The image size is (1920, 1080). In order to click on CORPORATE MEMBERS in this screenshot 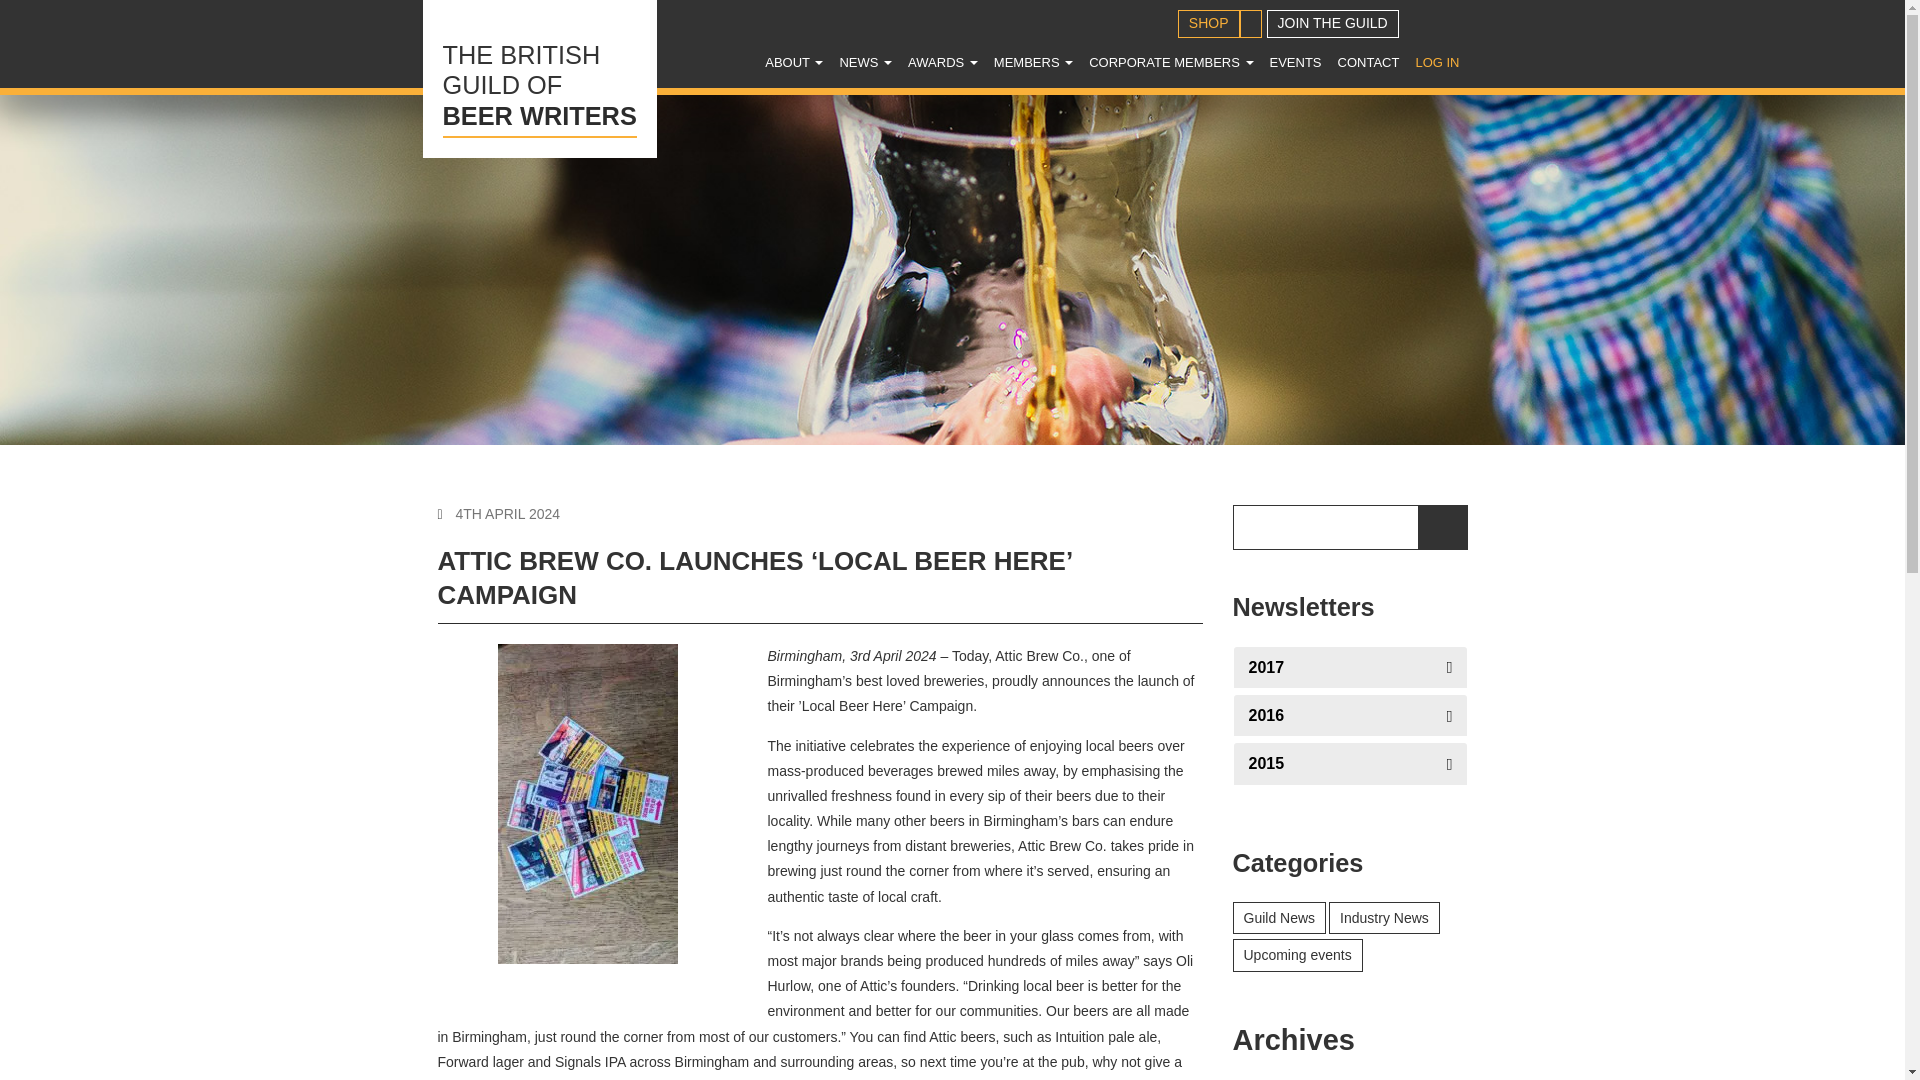, I will do `click(866, 62)`.